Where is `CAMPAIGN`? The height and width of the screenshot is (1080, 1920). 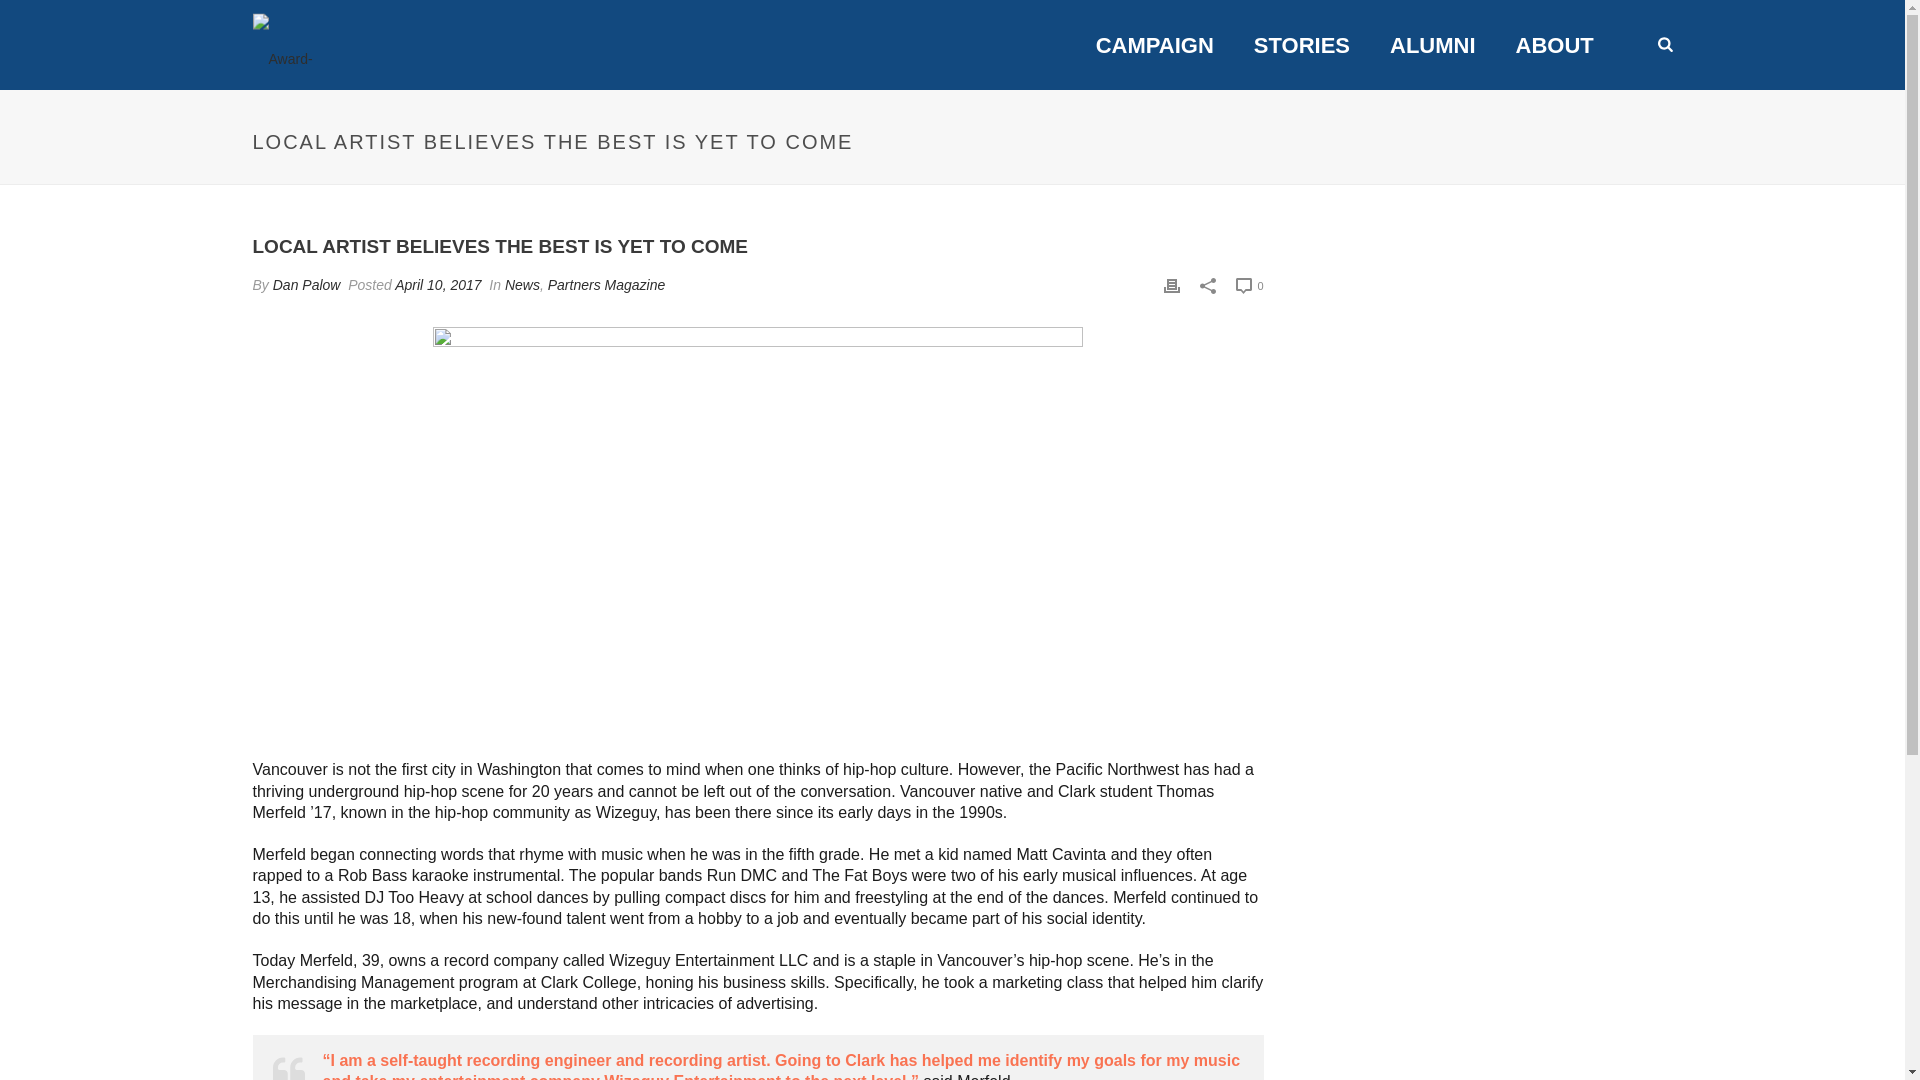
CAMPAIGN is located at coordinates (1154, 46).